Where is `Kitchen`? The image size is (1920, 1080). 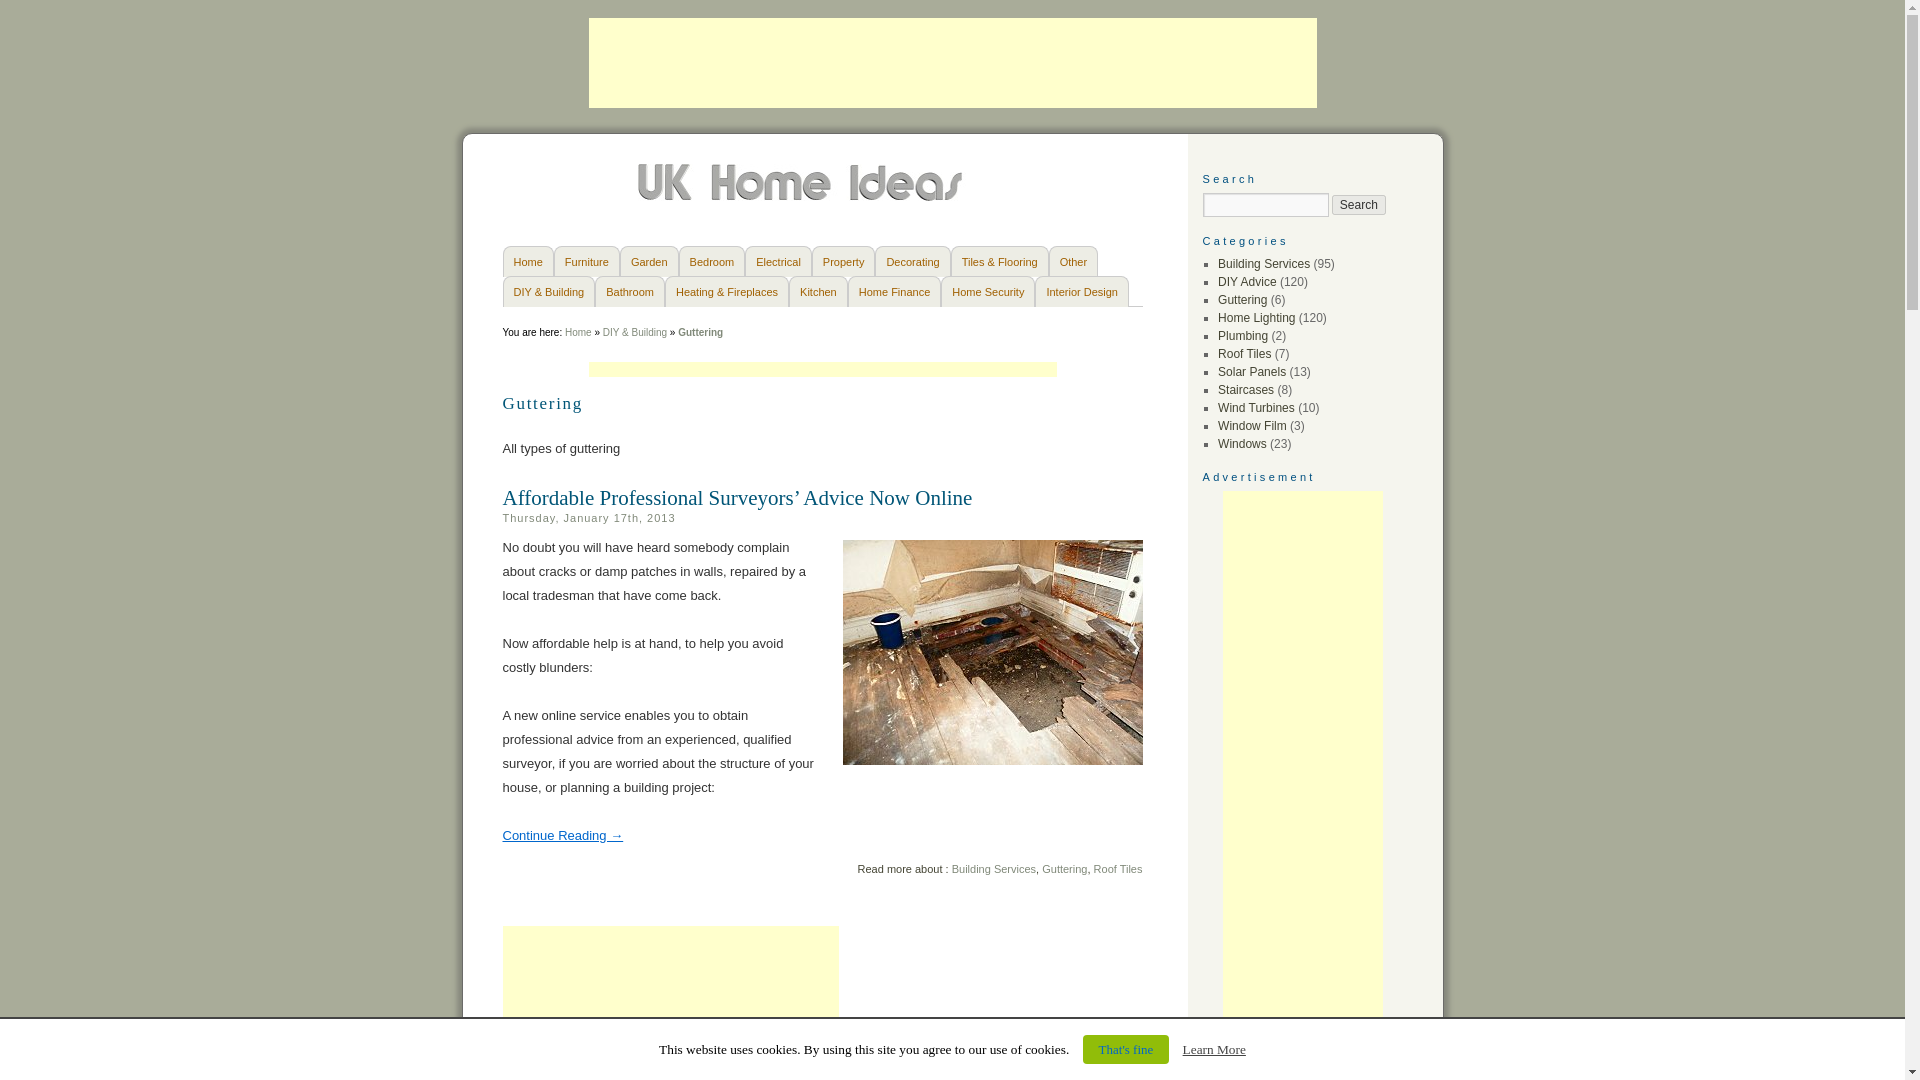 Kitchen is located at coordinates (818, 291).